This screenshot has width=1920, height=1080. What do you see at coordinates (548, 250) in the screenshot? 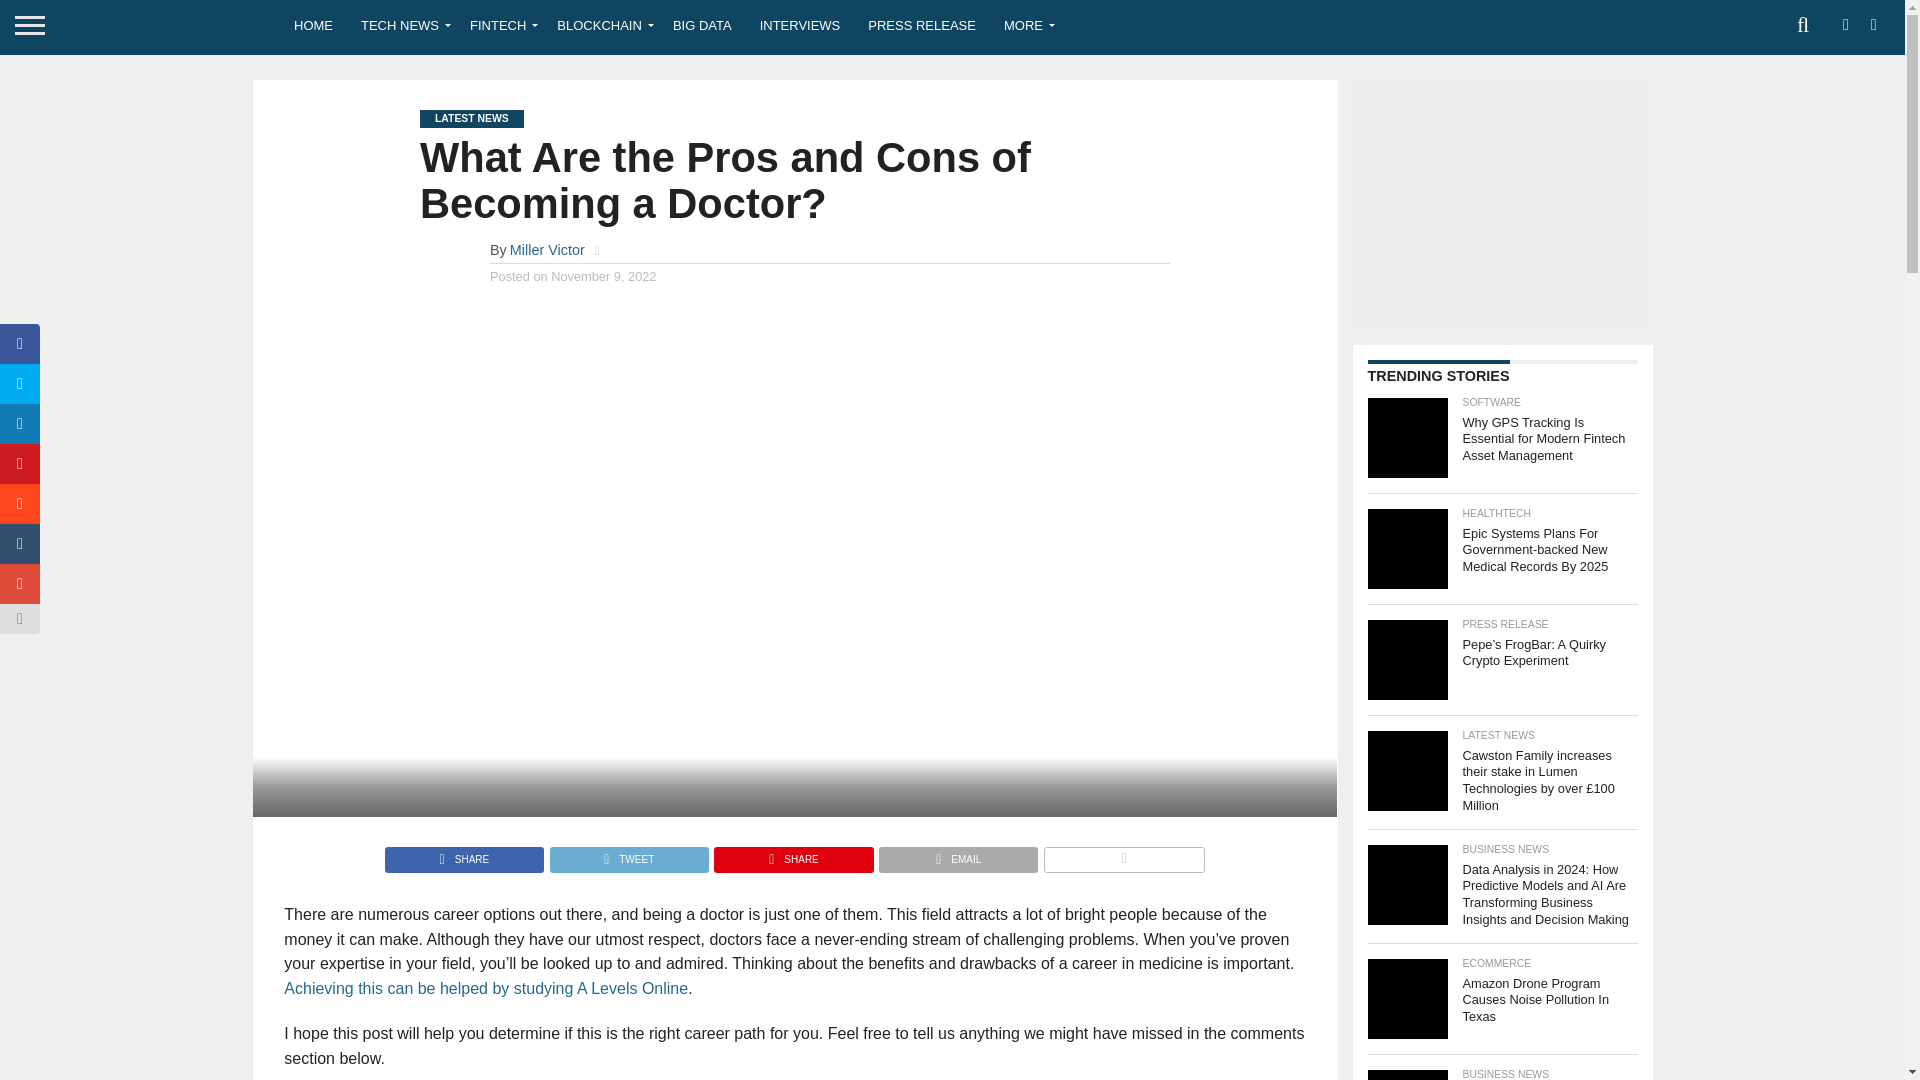
I see `Posts by Miller Victor` at bounding box center [548, 250].